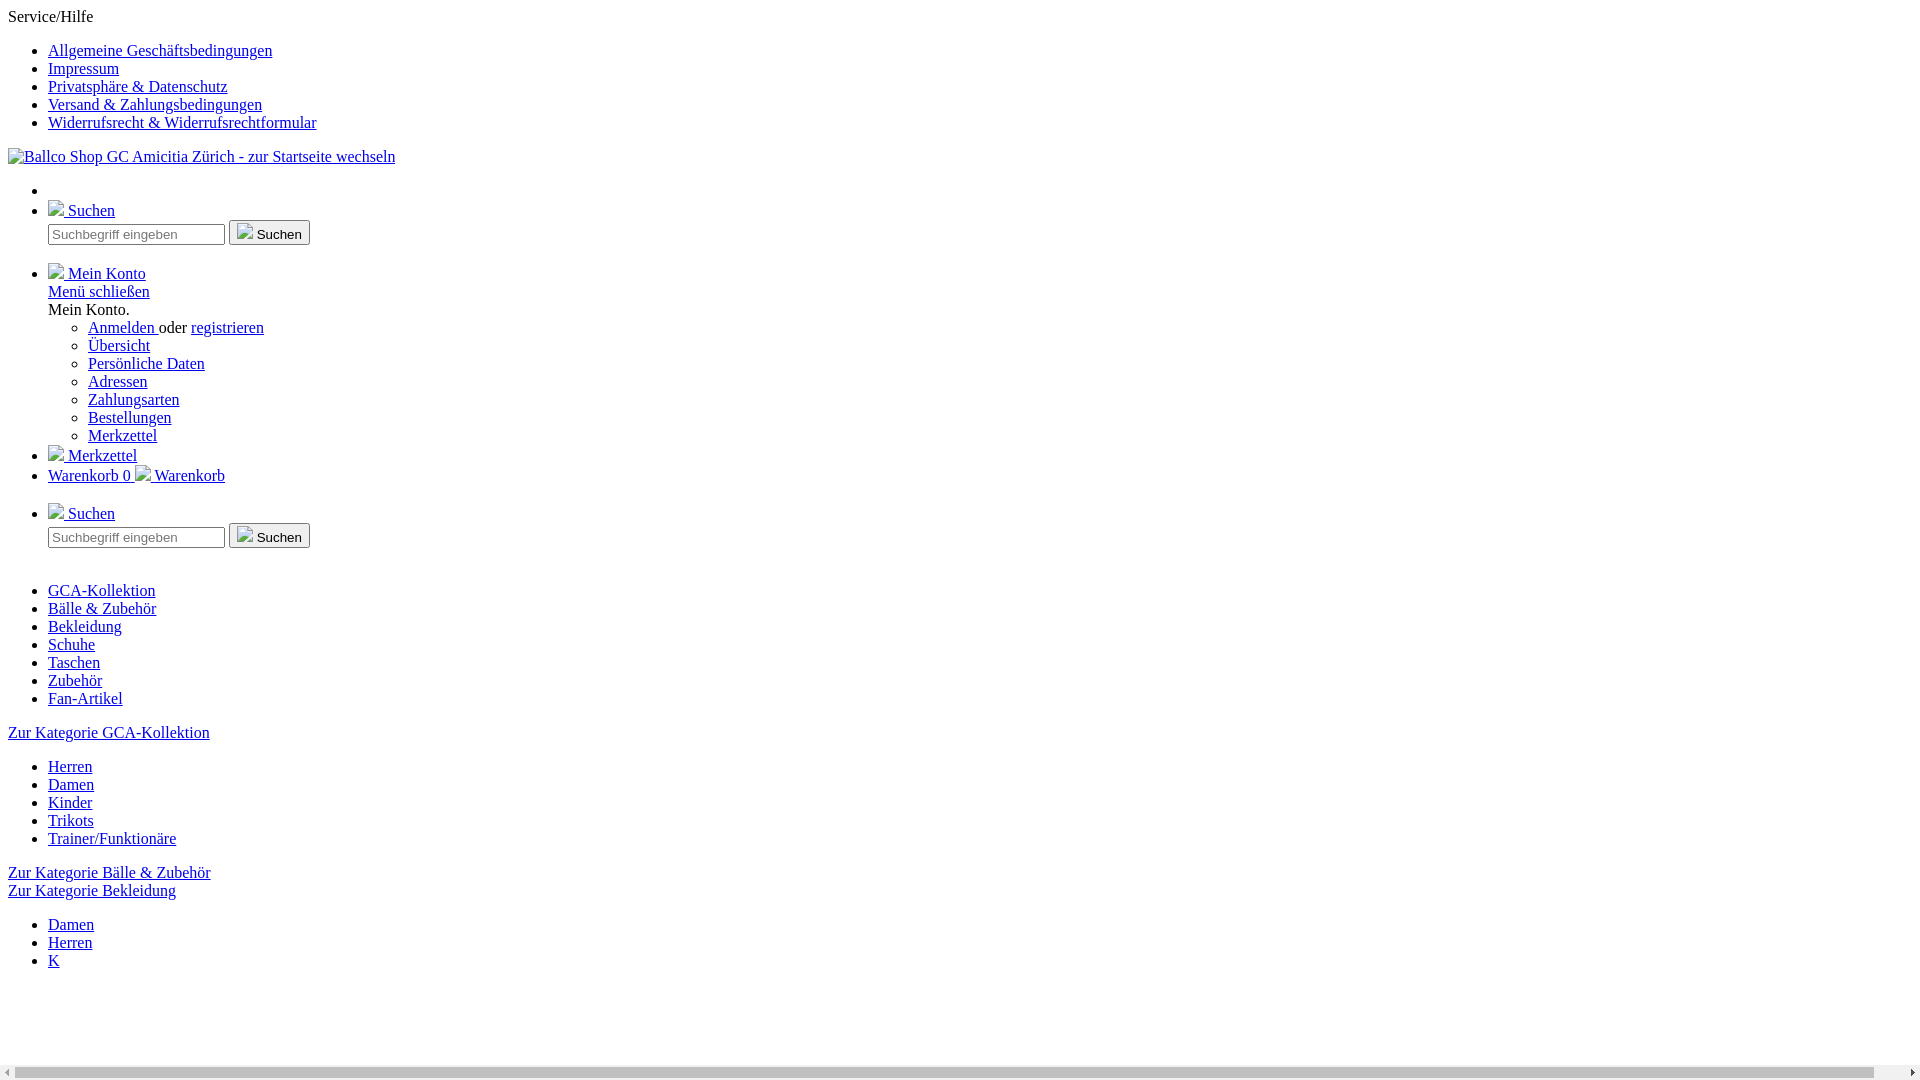 Image resolution: width=1920 pixels, height=1080 pixels. Describe the element at coordinates (92, 455) in the screenshot. I see `Merkzettel` at that location.